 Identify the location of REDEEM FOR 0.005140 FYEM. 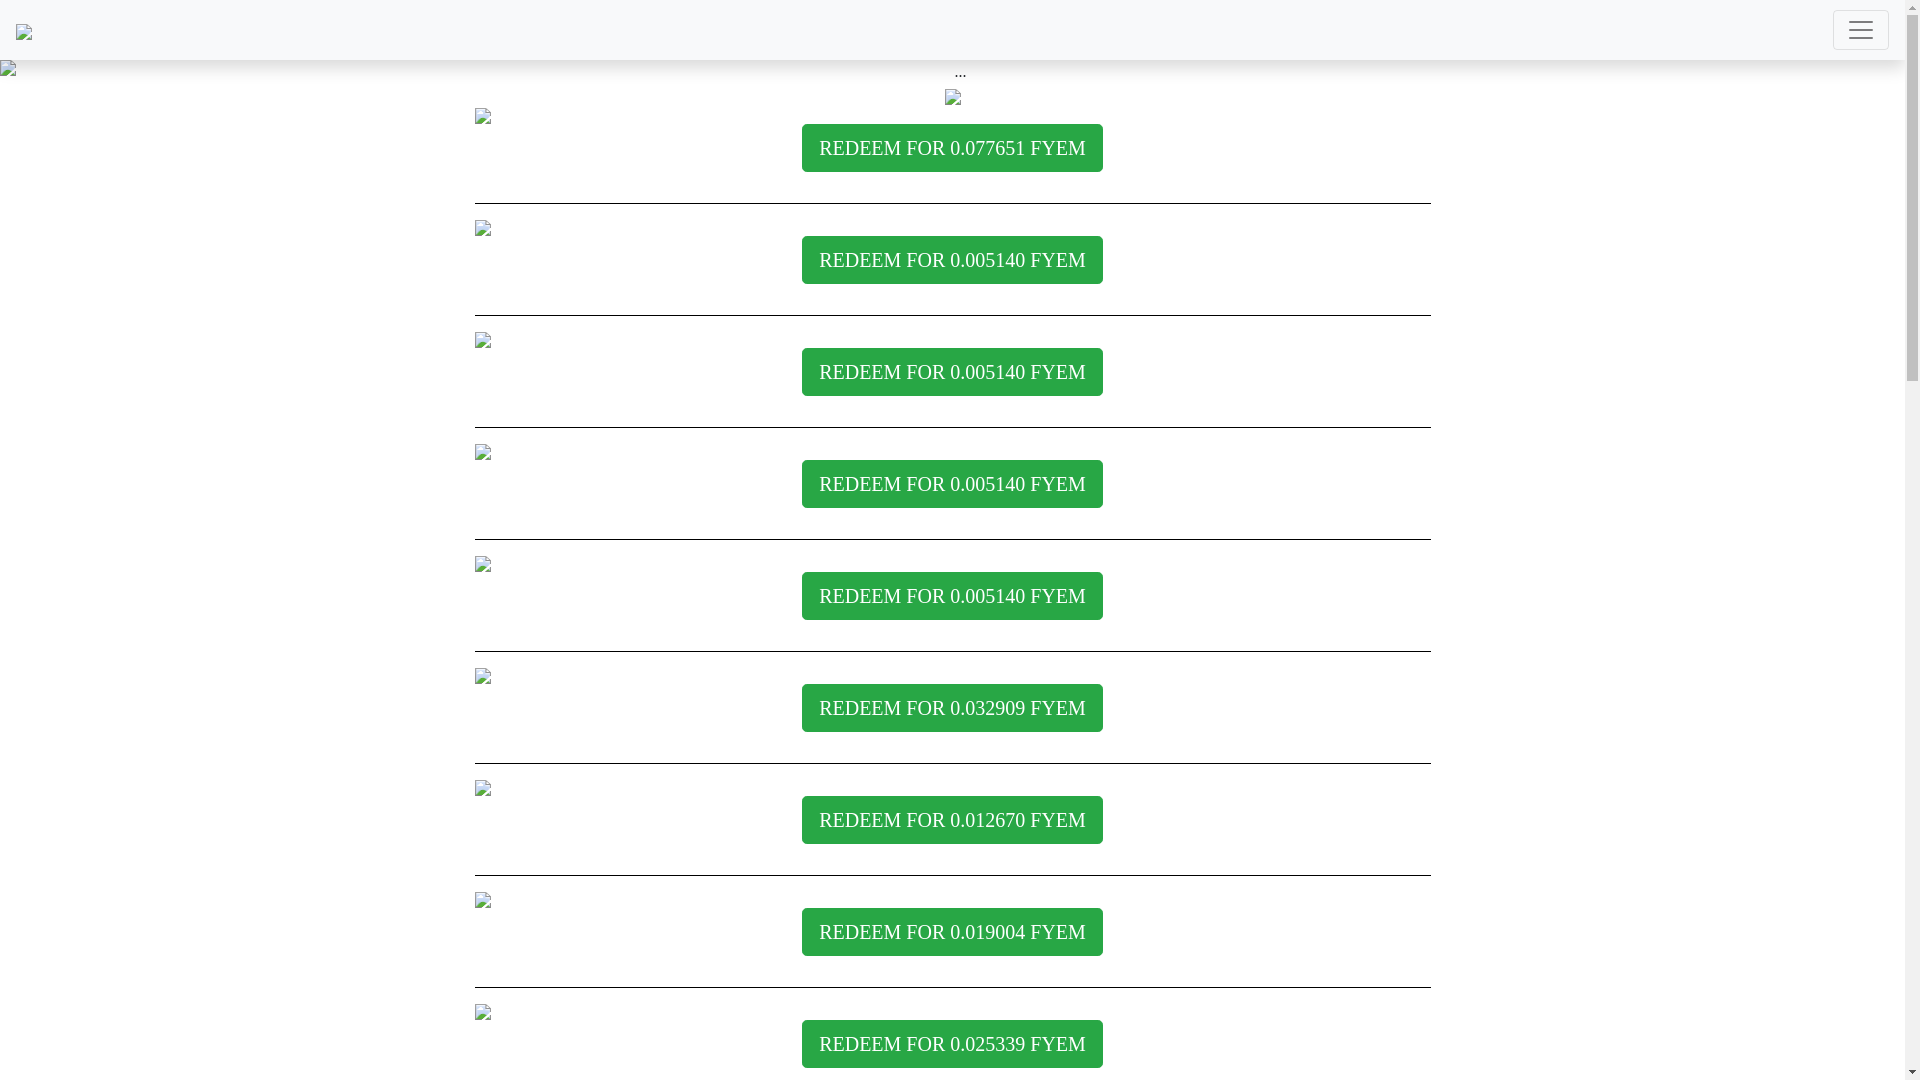
(952, 260).